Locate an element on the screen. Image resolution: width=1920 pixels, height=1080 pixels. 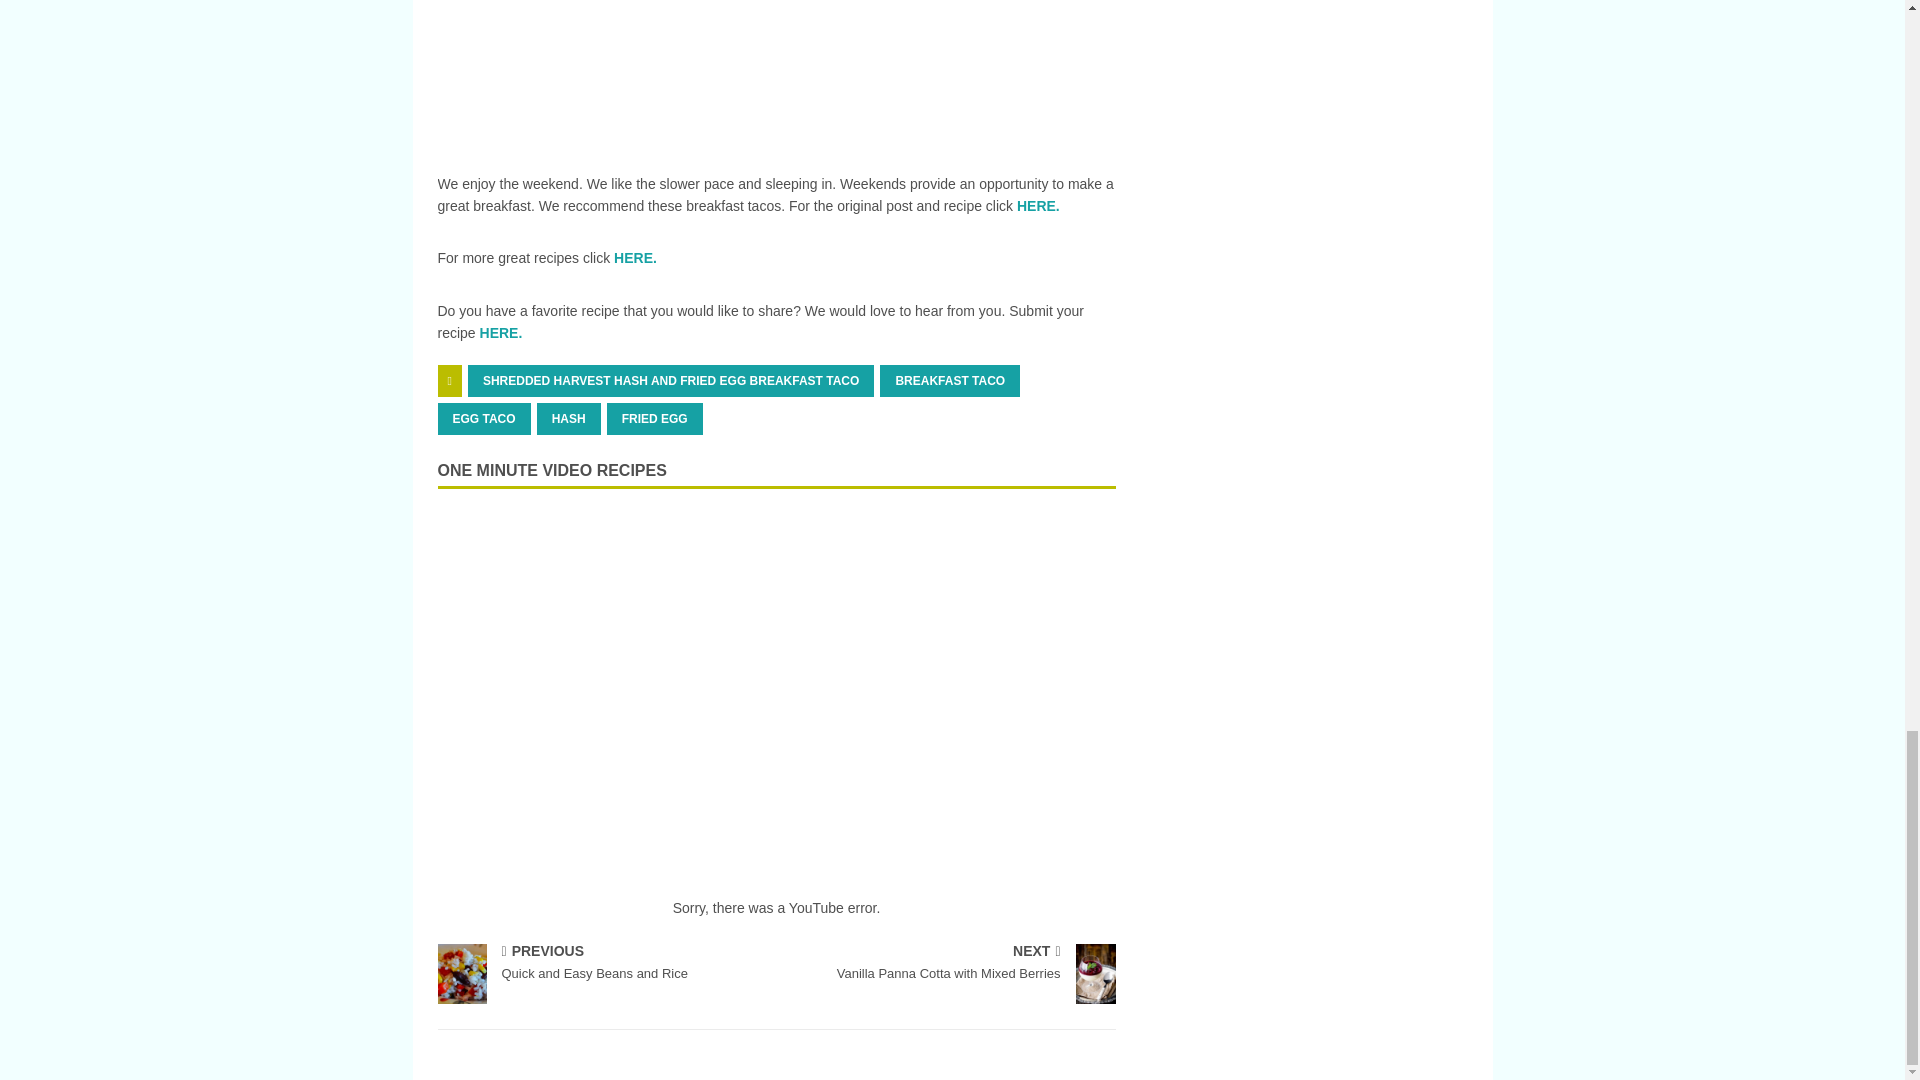
HASH is located at coordinates (670, 381).